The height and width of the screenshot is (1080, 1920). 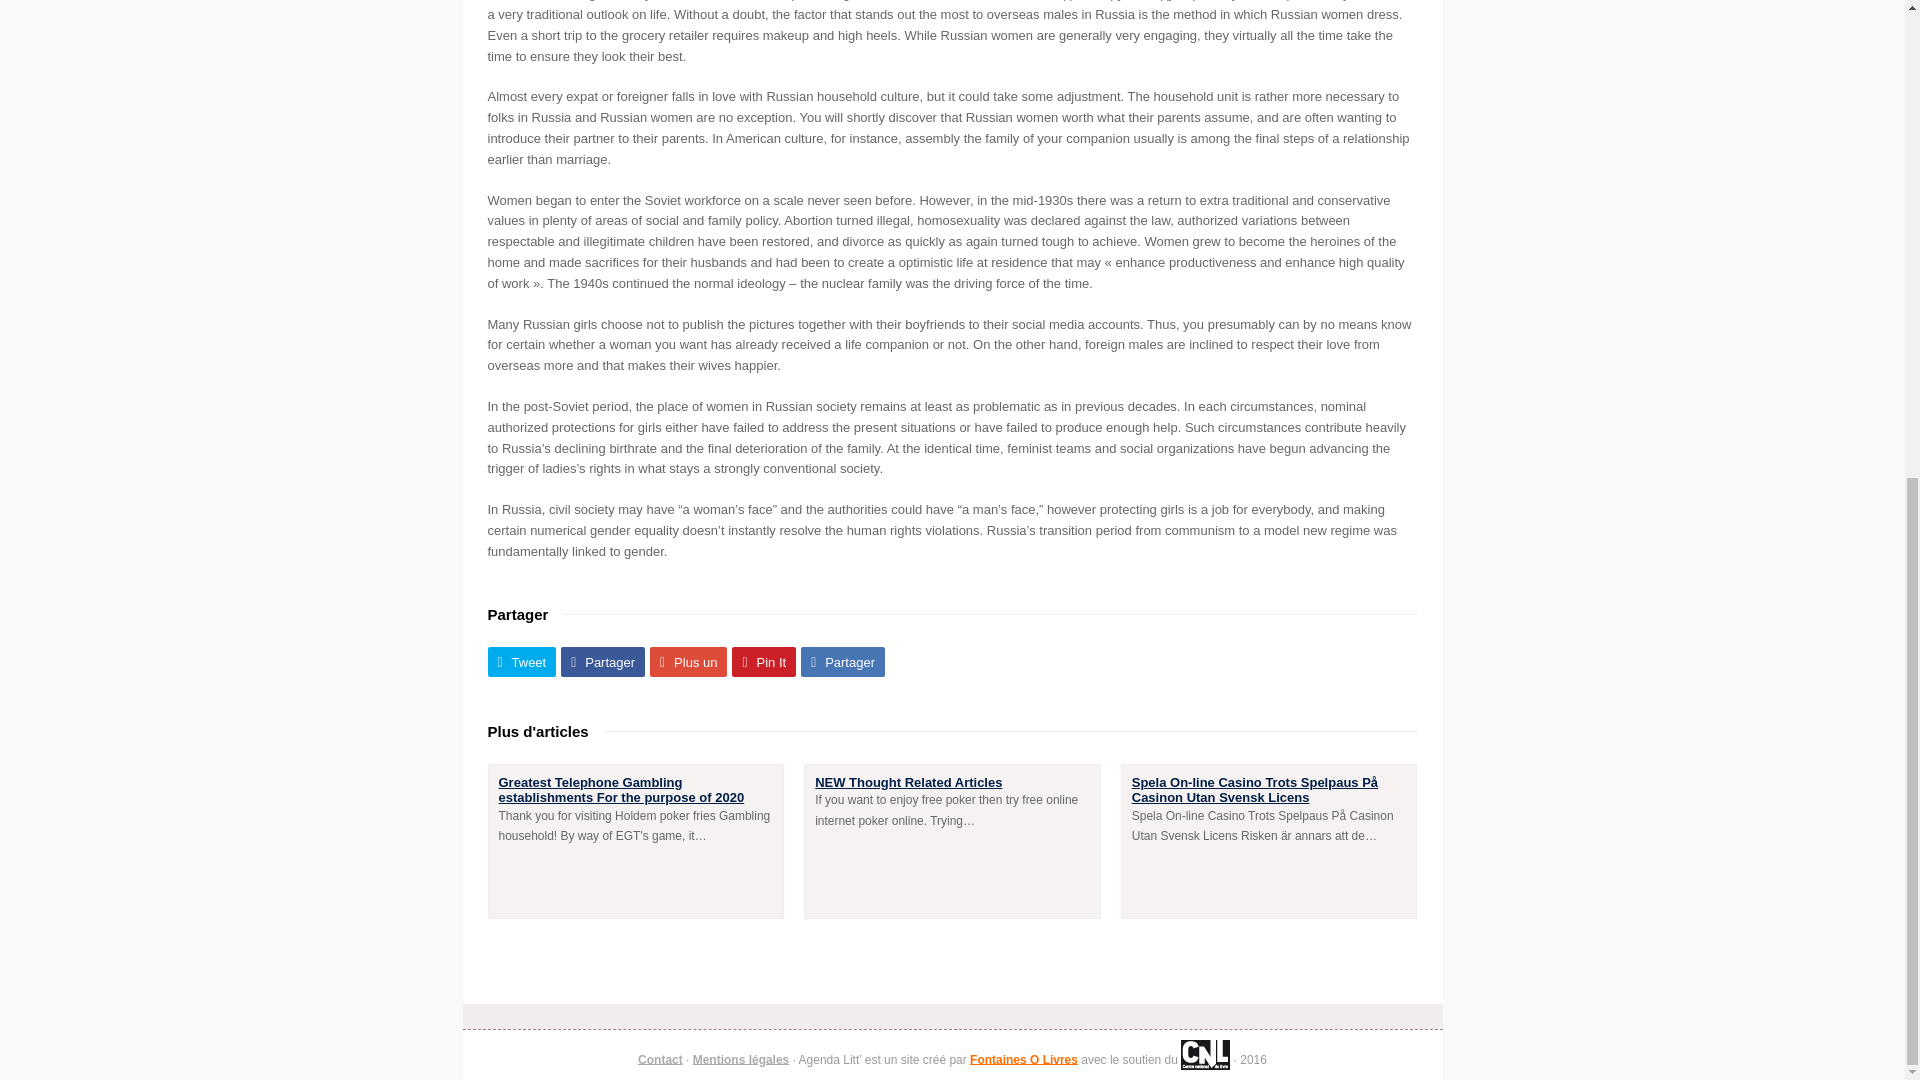 What do you see at coordinates (842, 662) in the screenshot?
I see `Partager` at bounding box center [842, 662].